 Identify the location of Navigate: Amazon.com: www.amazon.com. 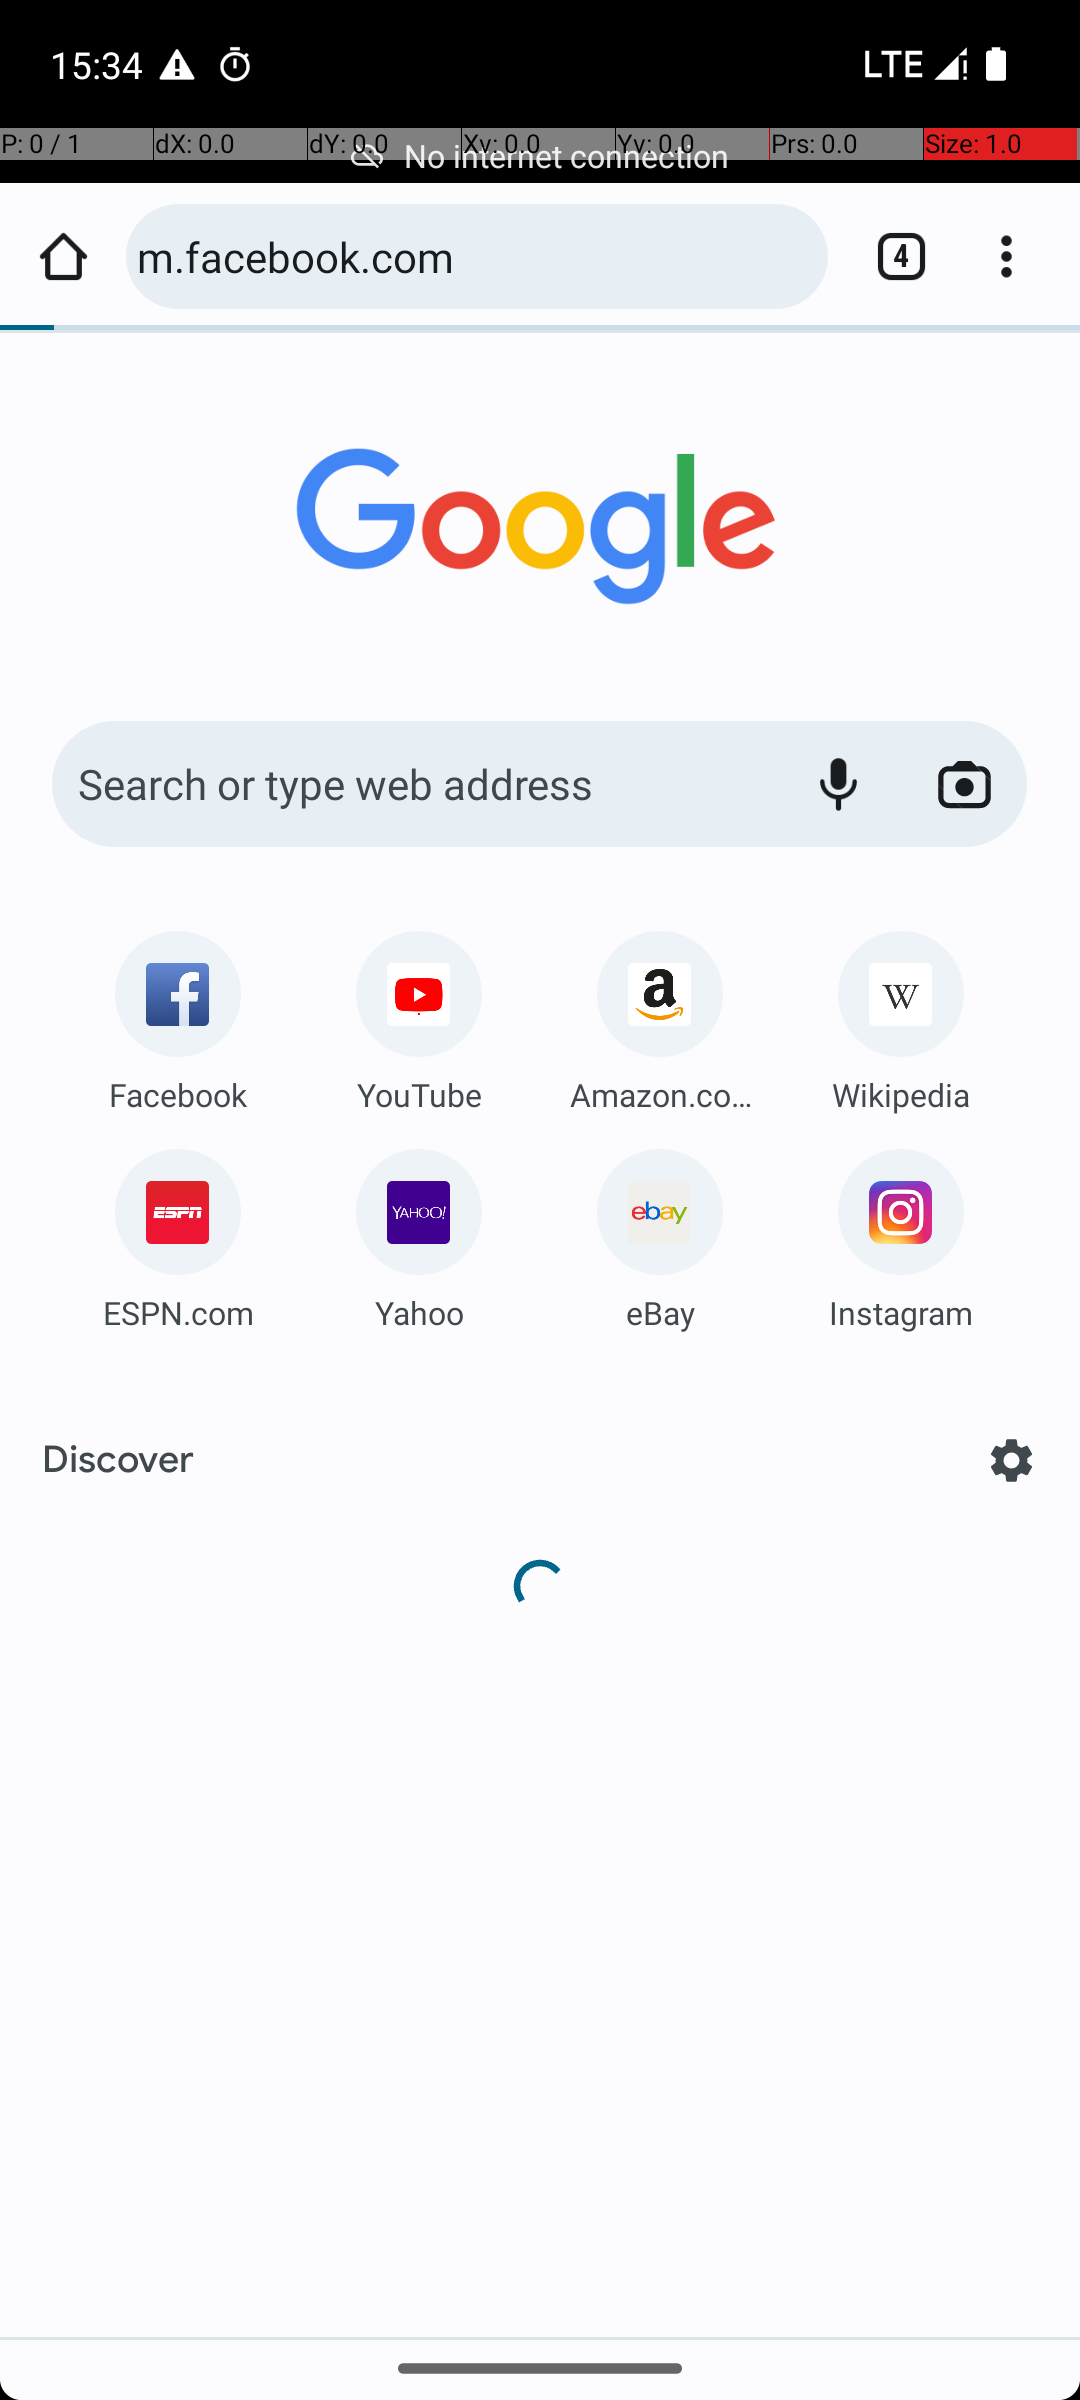
(660, 1014).